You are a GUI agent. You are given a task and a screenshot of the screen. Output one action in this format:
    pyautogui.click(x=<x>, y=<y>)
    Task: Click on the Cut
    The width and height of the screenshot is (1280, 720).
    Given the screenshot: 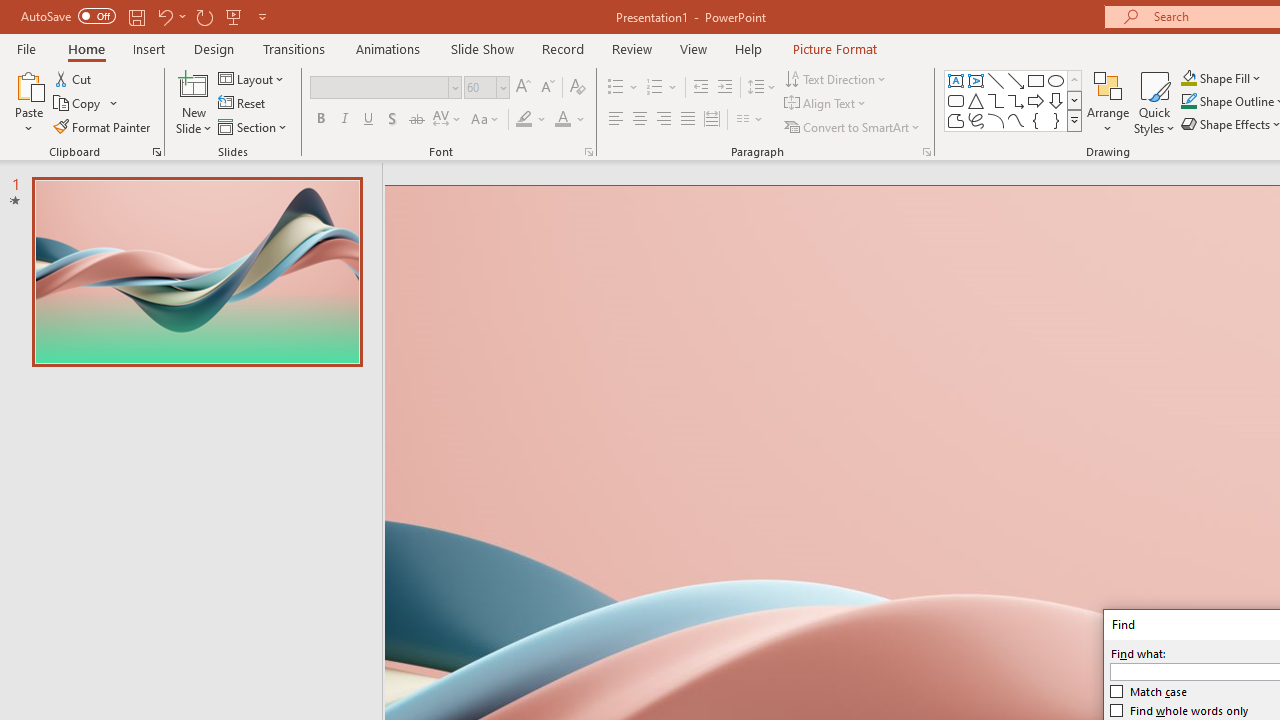 What is the action you would take?
    pyautogui.click(x=74, y=78)
    